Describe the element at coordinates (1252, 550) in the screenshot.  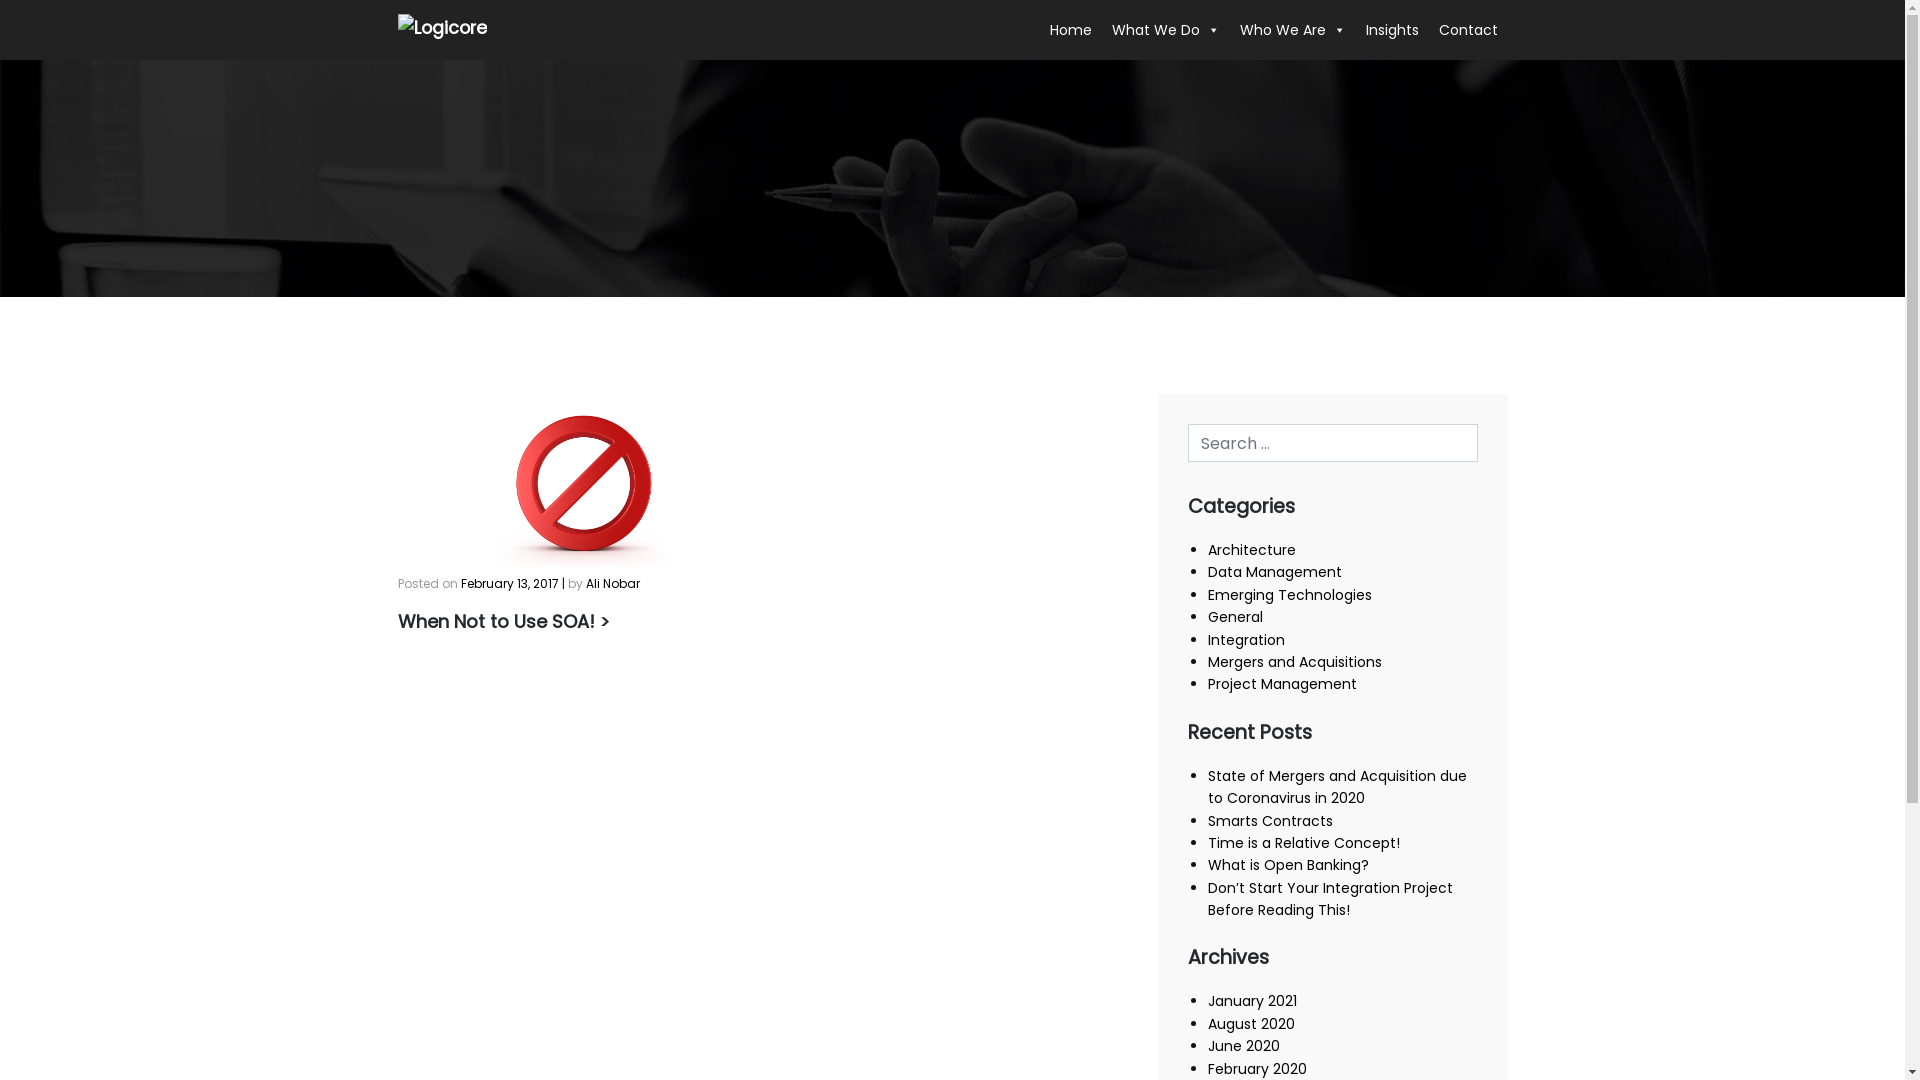
I see `Architecture` at that location.